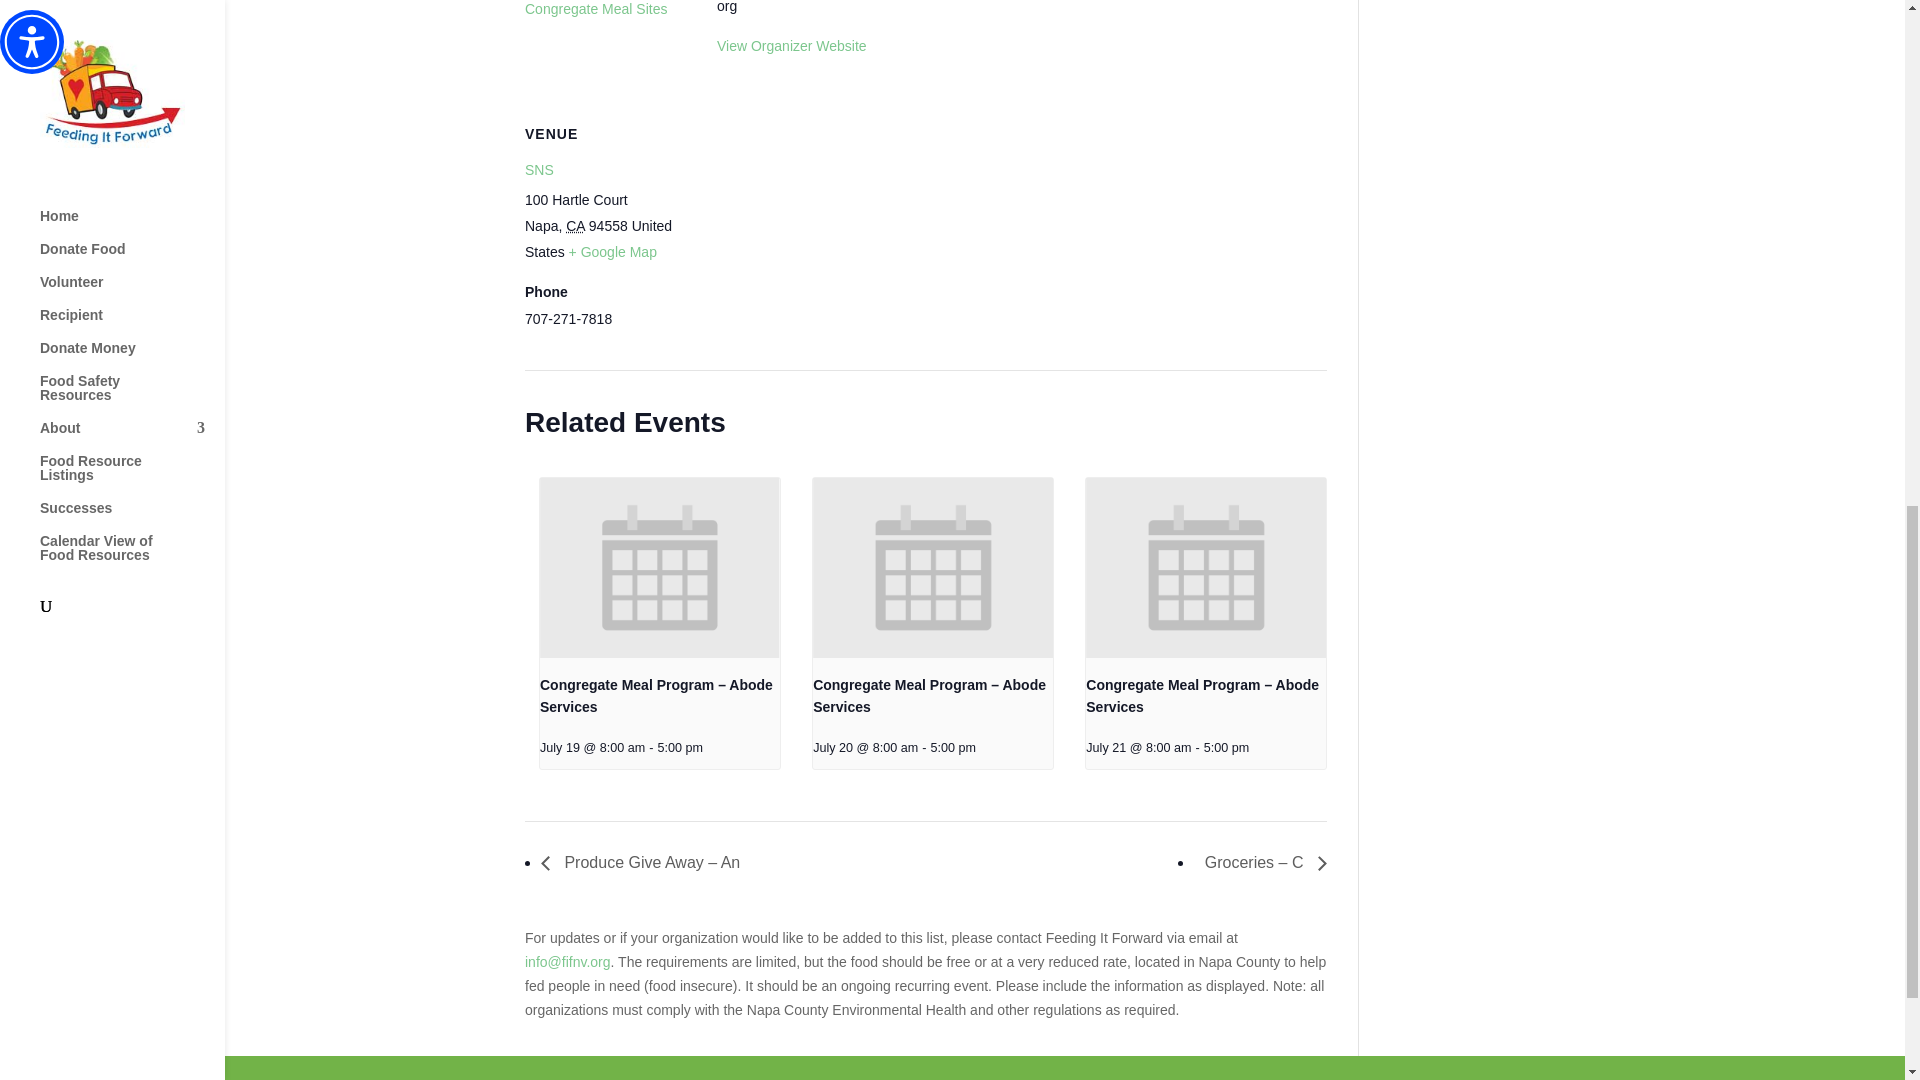  What do you see at coordinates (612, 252) in the screenshot?
I see `Click to view a Google Map` at bounding box center [612, 252].